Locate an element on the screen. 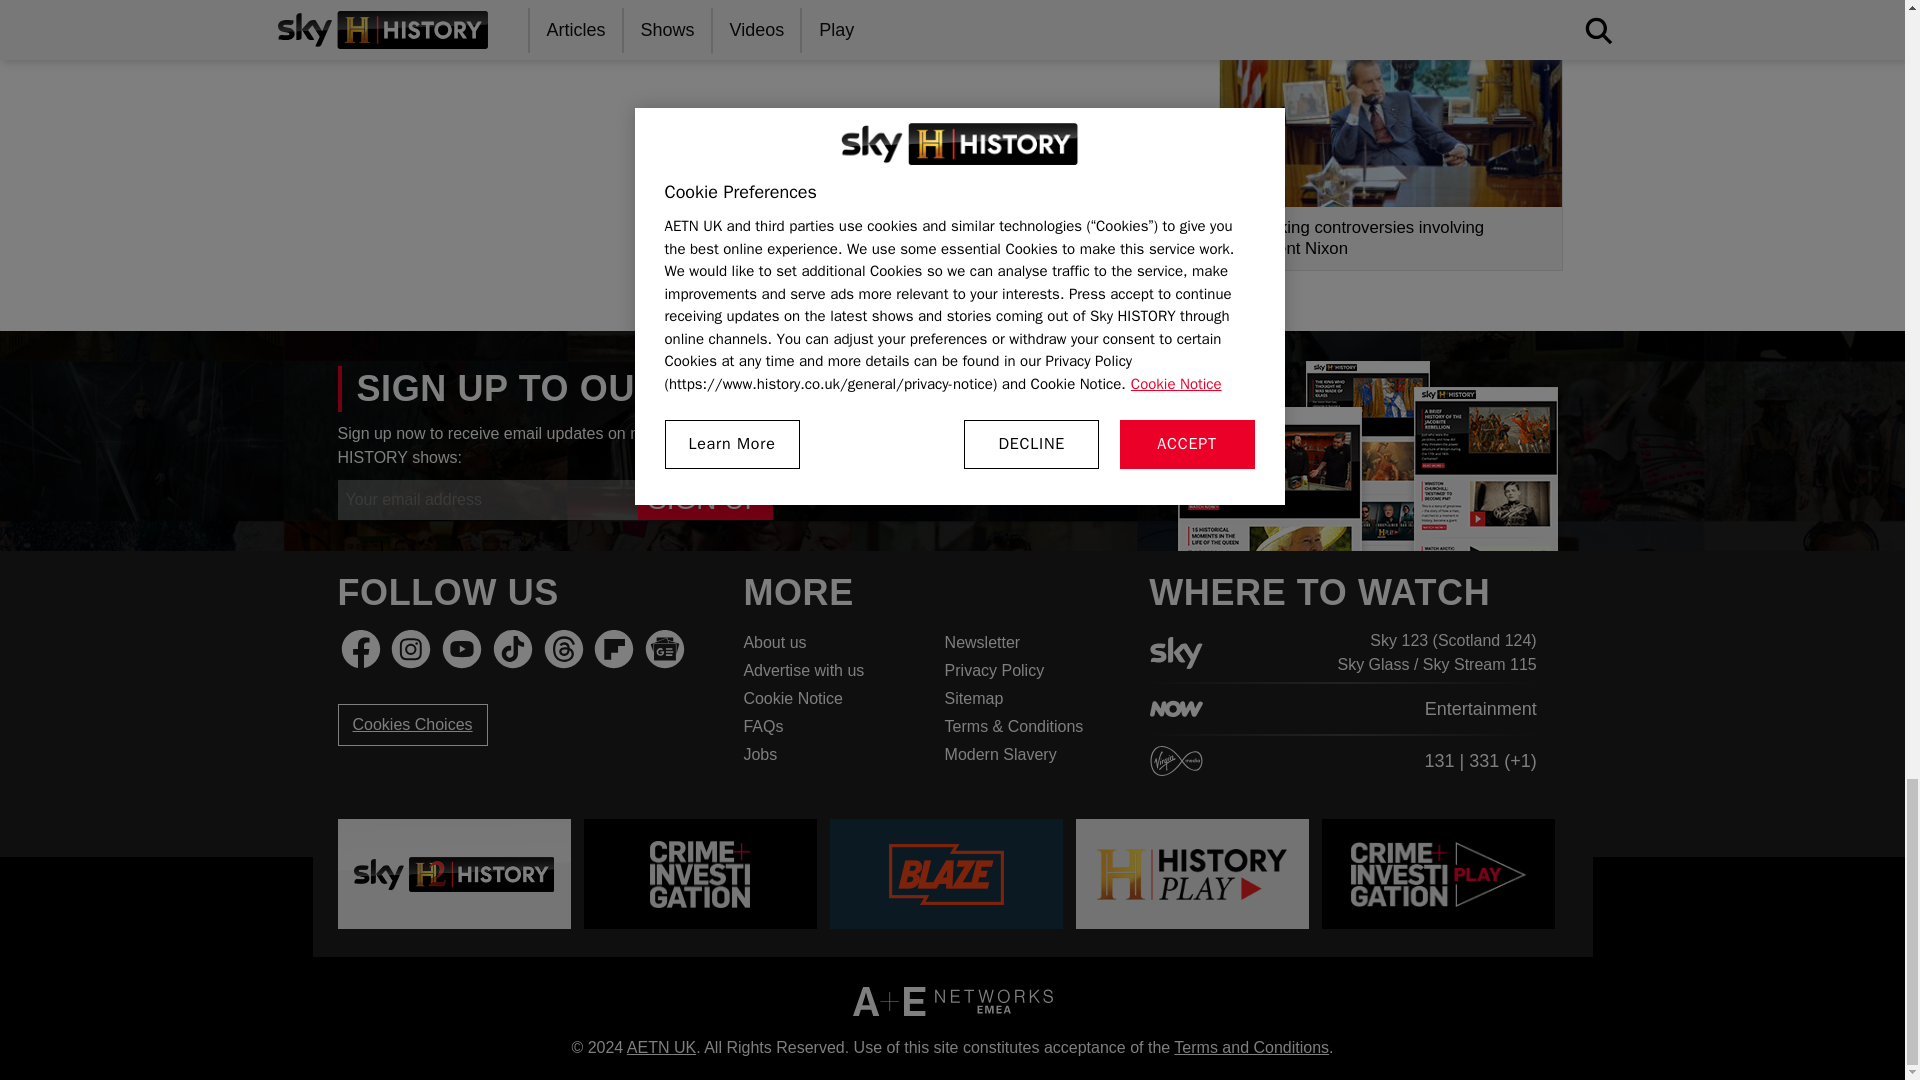  Modern Slavery is located at coordinates (1032, 754).